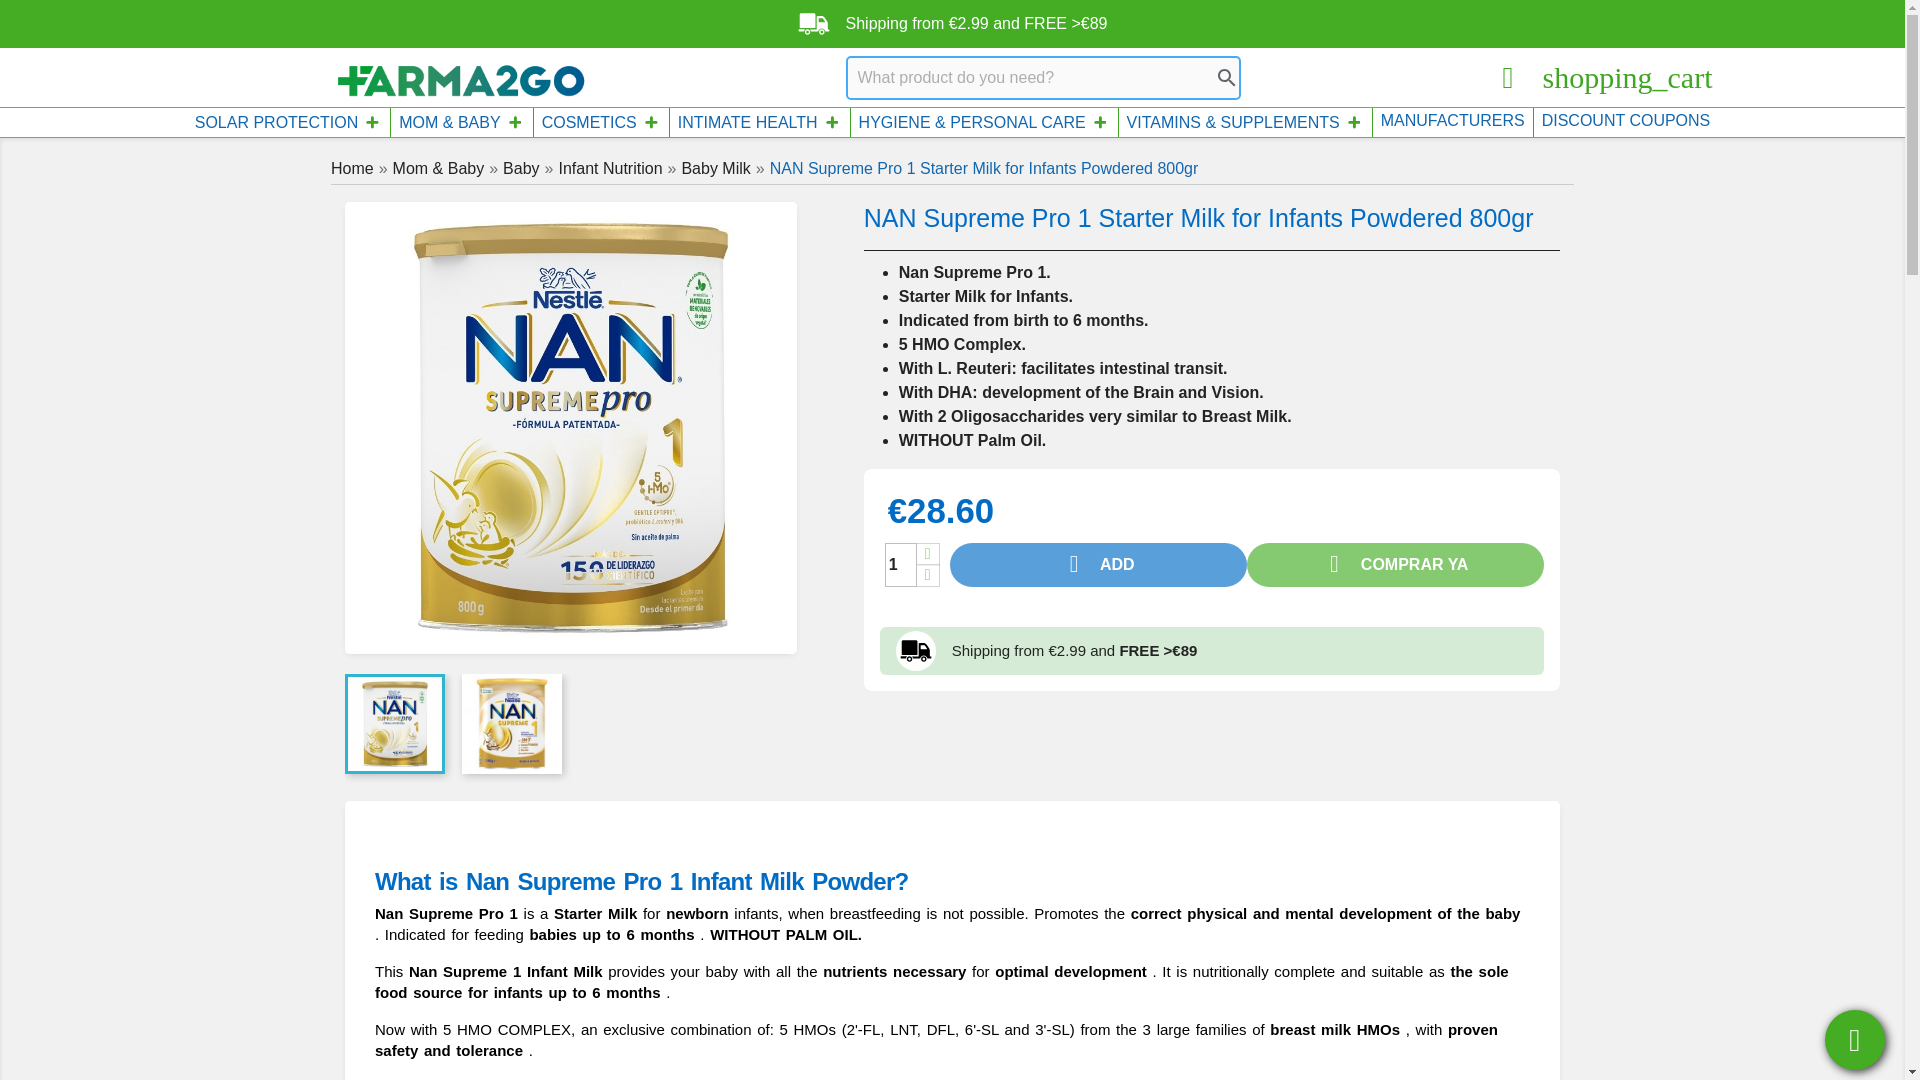 The image size is (1920, 1080). What do you see at coordinates (600, 122) in the screenshot?
I see `COSMETICS` at bounding box center [600, 122].